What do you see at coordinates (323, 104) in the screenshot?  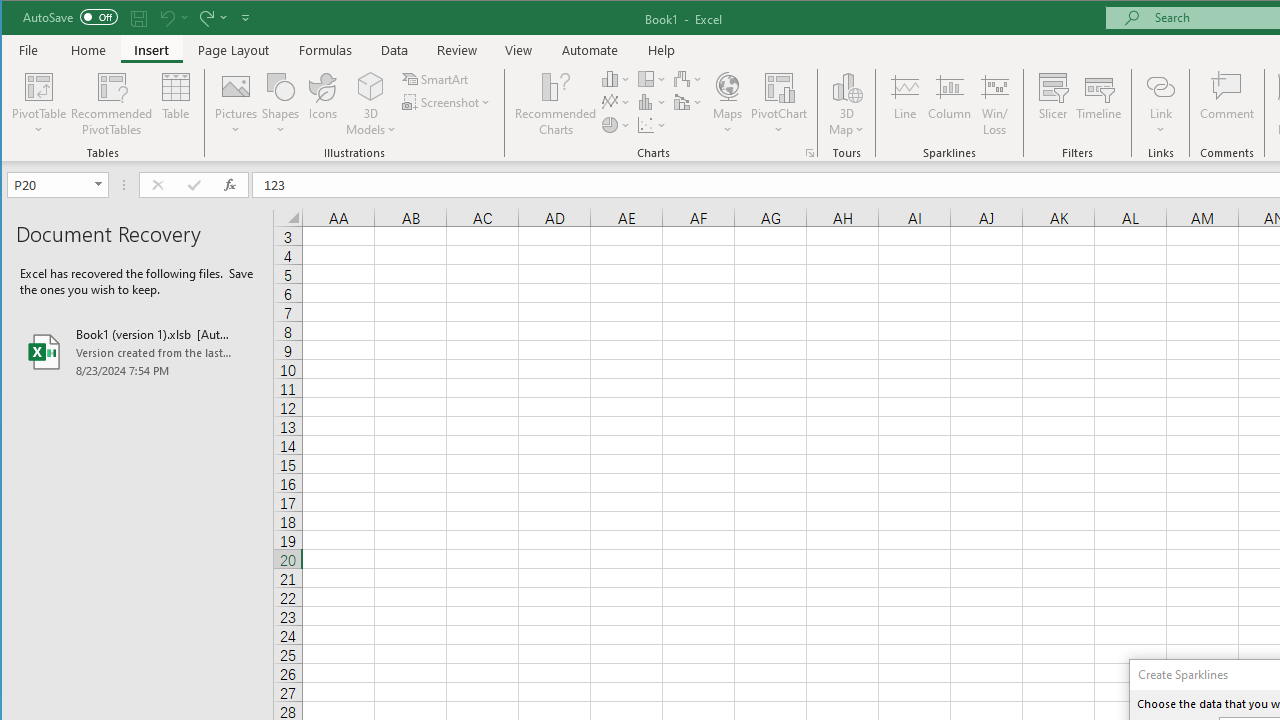 I see `Icons` at bounding box center [323, 104].